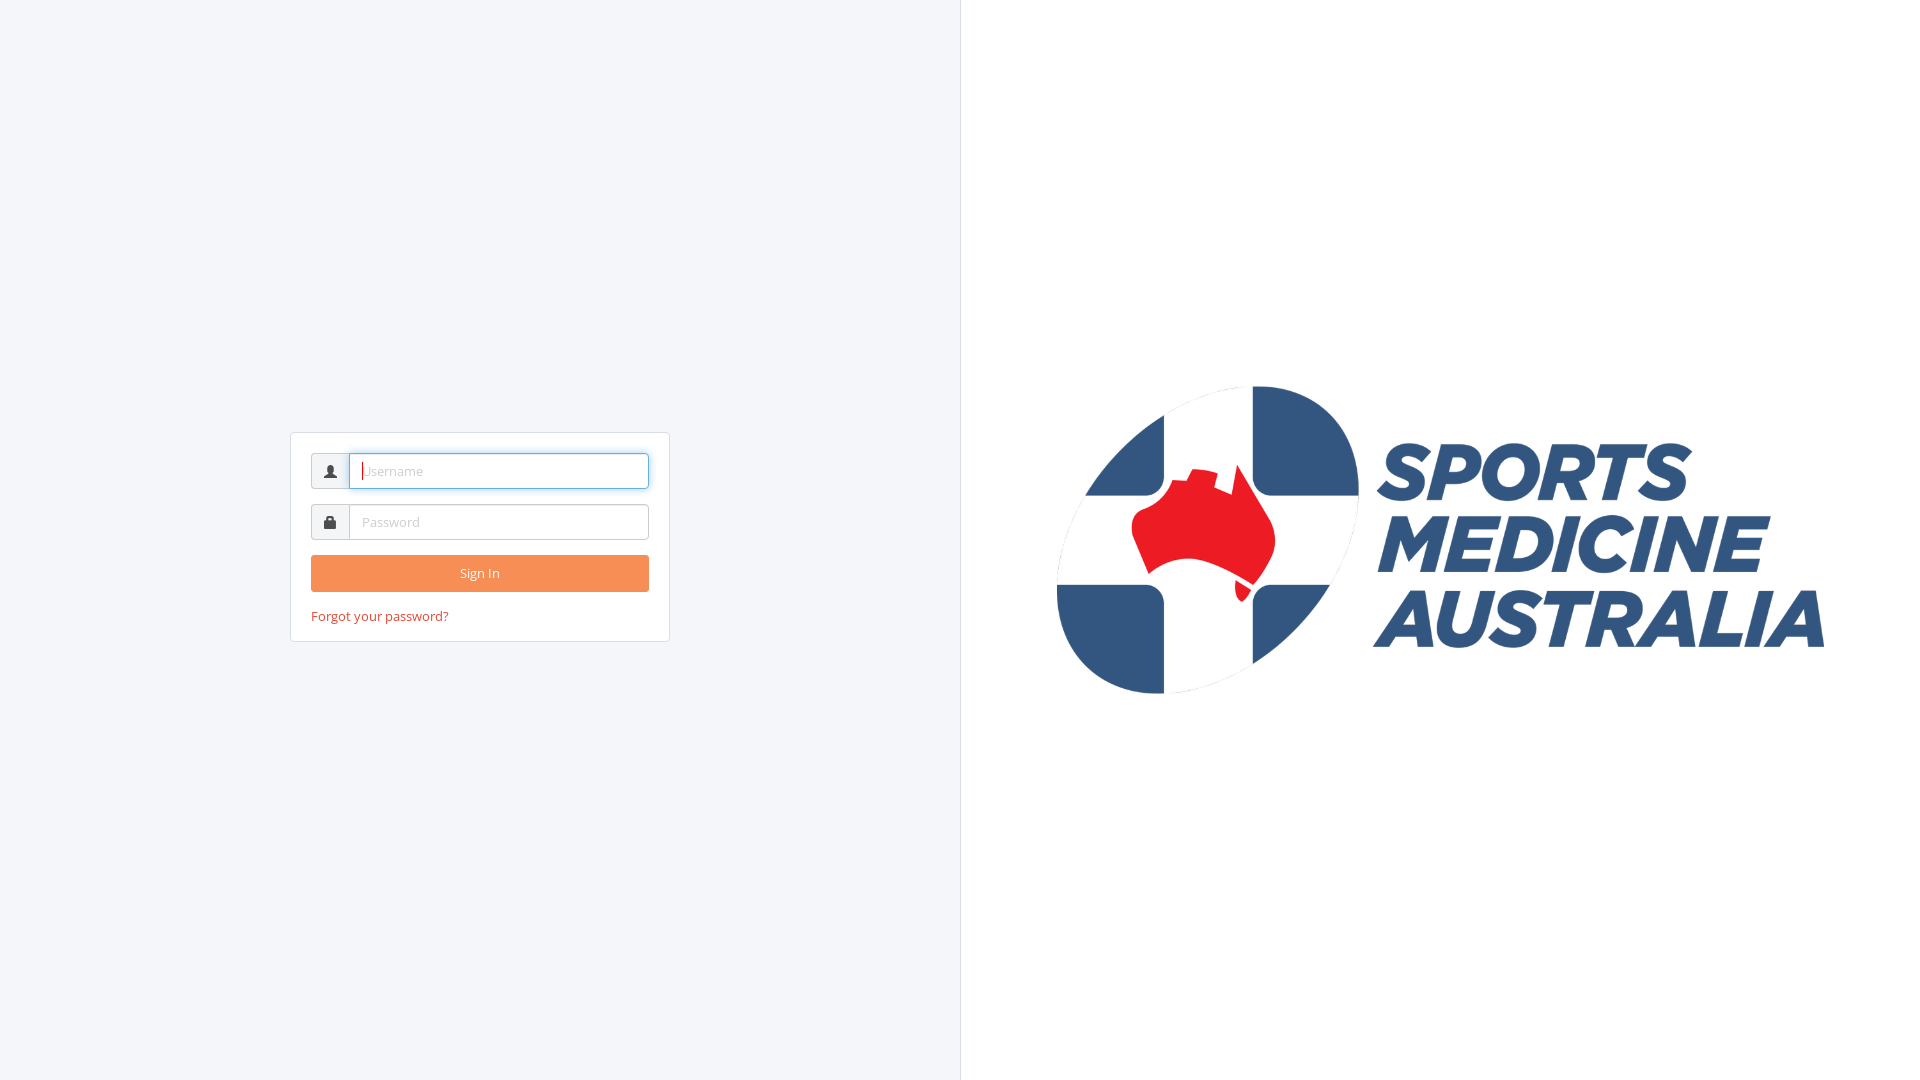 The width and height of the screenshot is (1920, 1080). Describe the element at coordinates (480, 574) in the screenshot. I see `Sign In` at that location.